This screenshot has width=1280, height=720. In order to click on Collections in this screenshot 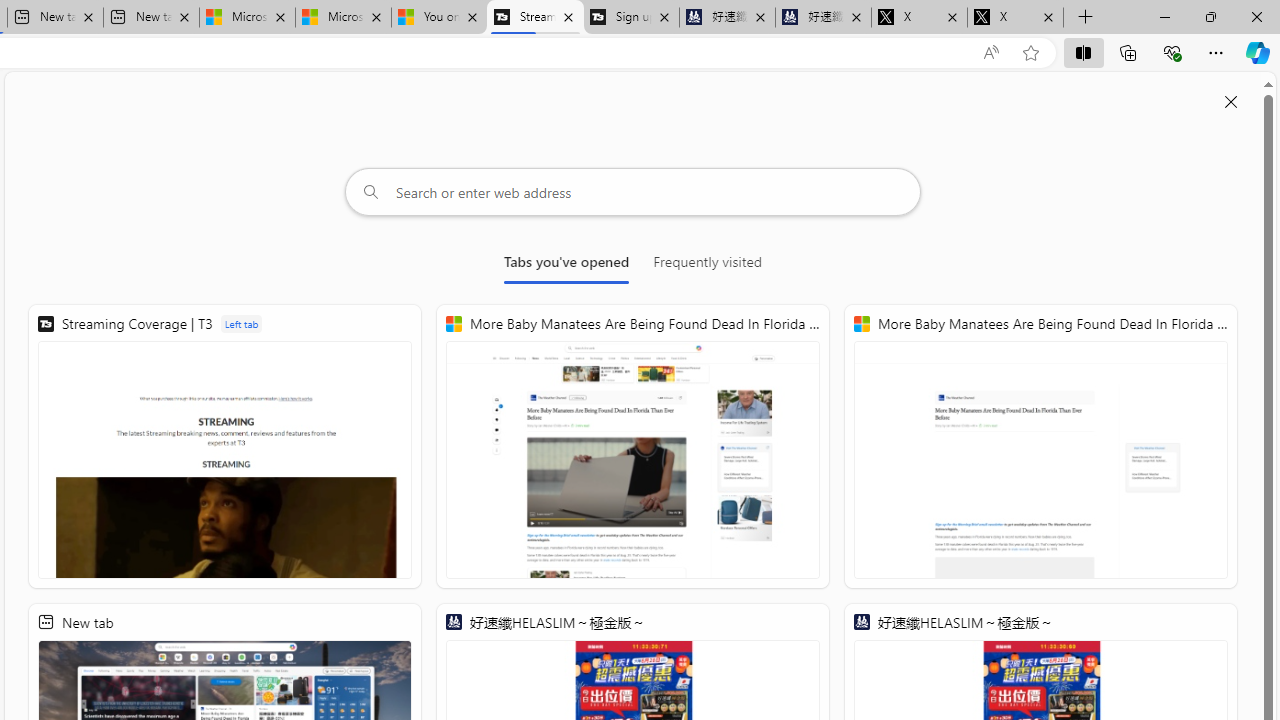, I will do `click(1128, 52)`.